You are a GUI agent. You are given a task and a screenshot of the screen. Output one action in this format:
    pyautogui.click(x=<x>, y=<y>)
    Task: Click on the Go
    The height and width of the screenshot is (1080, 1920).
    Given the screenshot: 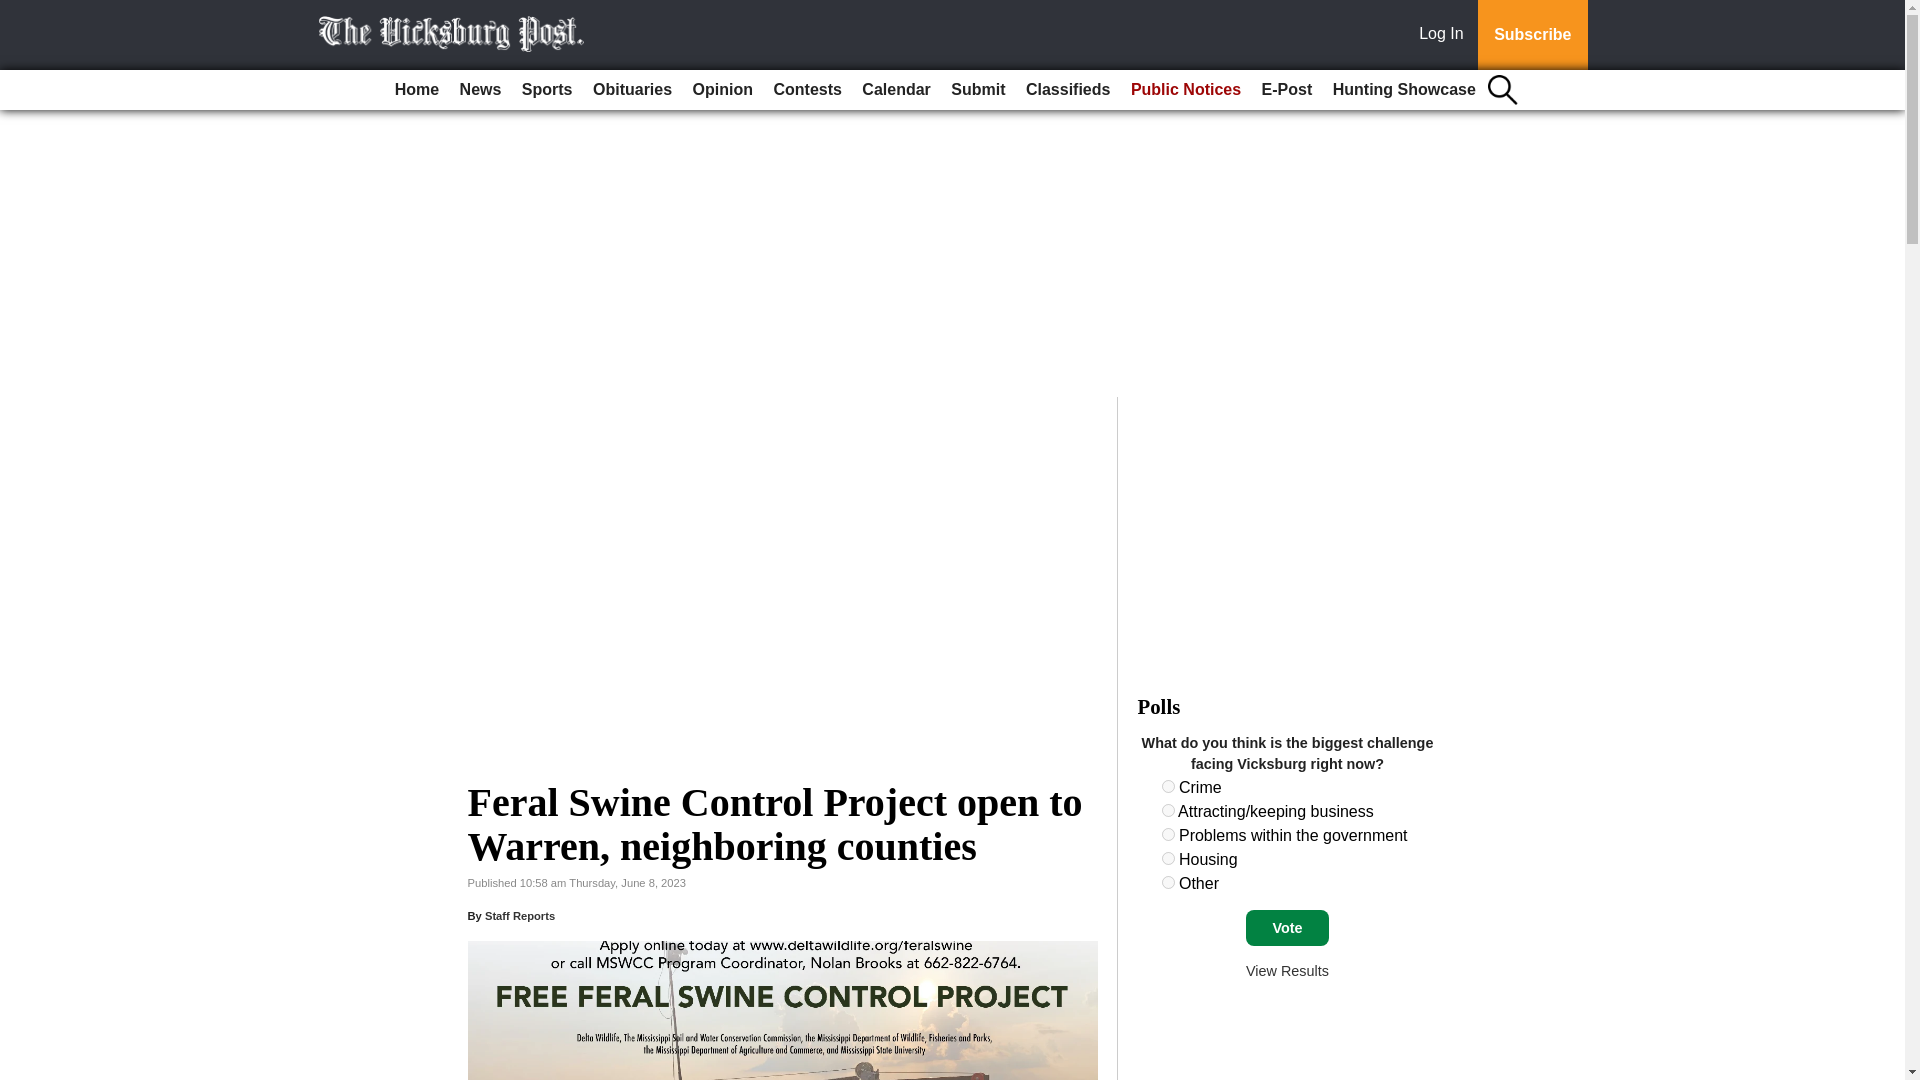 What is the action you would take?
    pyautogui.click(x=18, y=12)
    